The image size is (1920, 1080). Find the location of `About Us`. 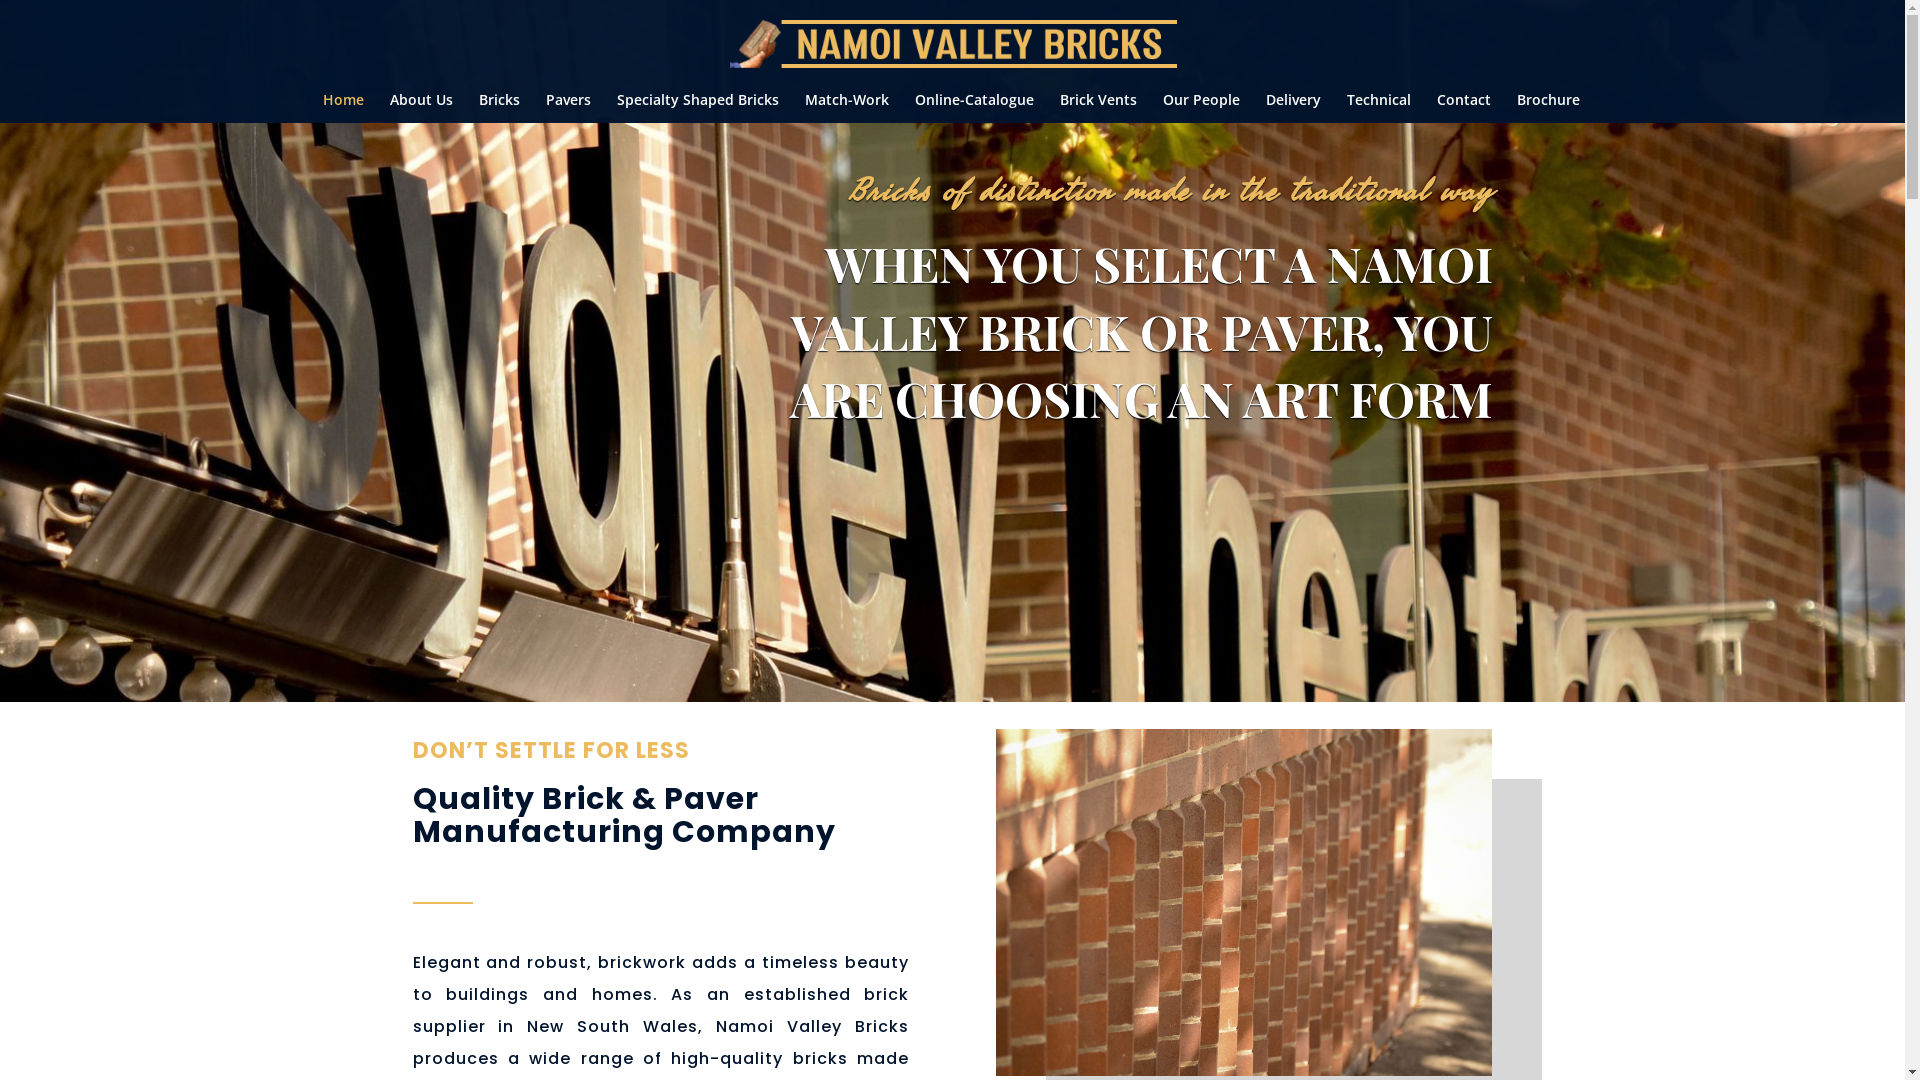

About Us is located at coordinates (422, 108).